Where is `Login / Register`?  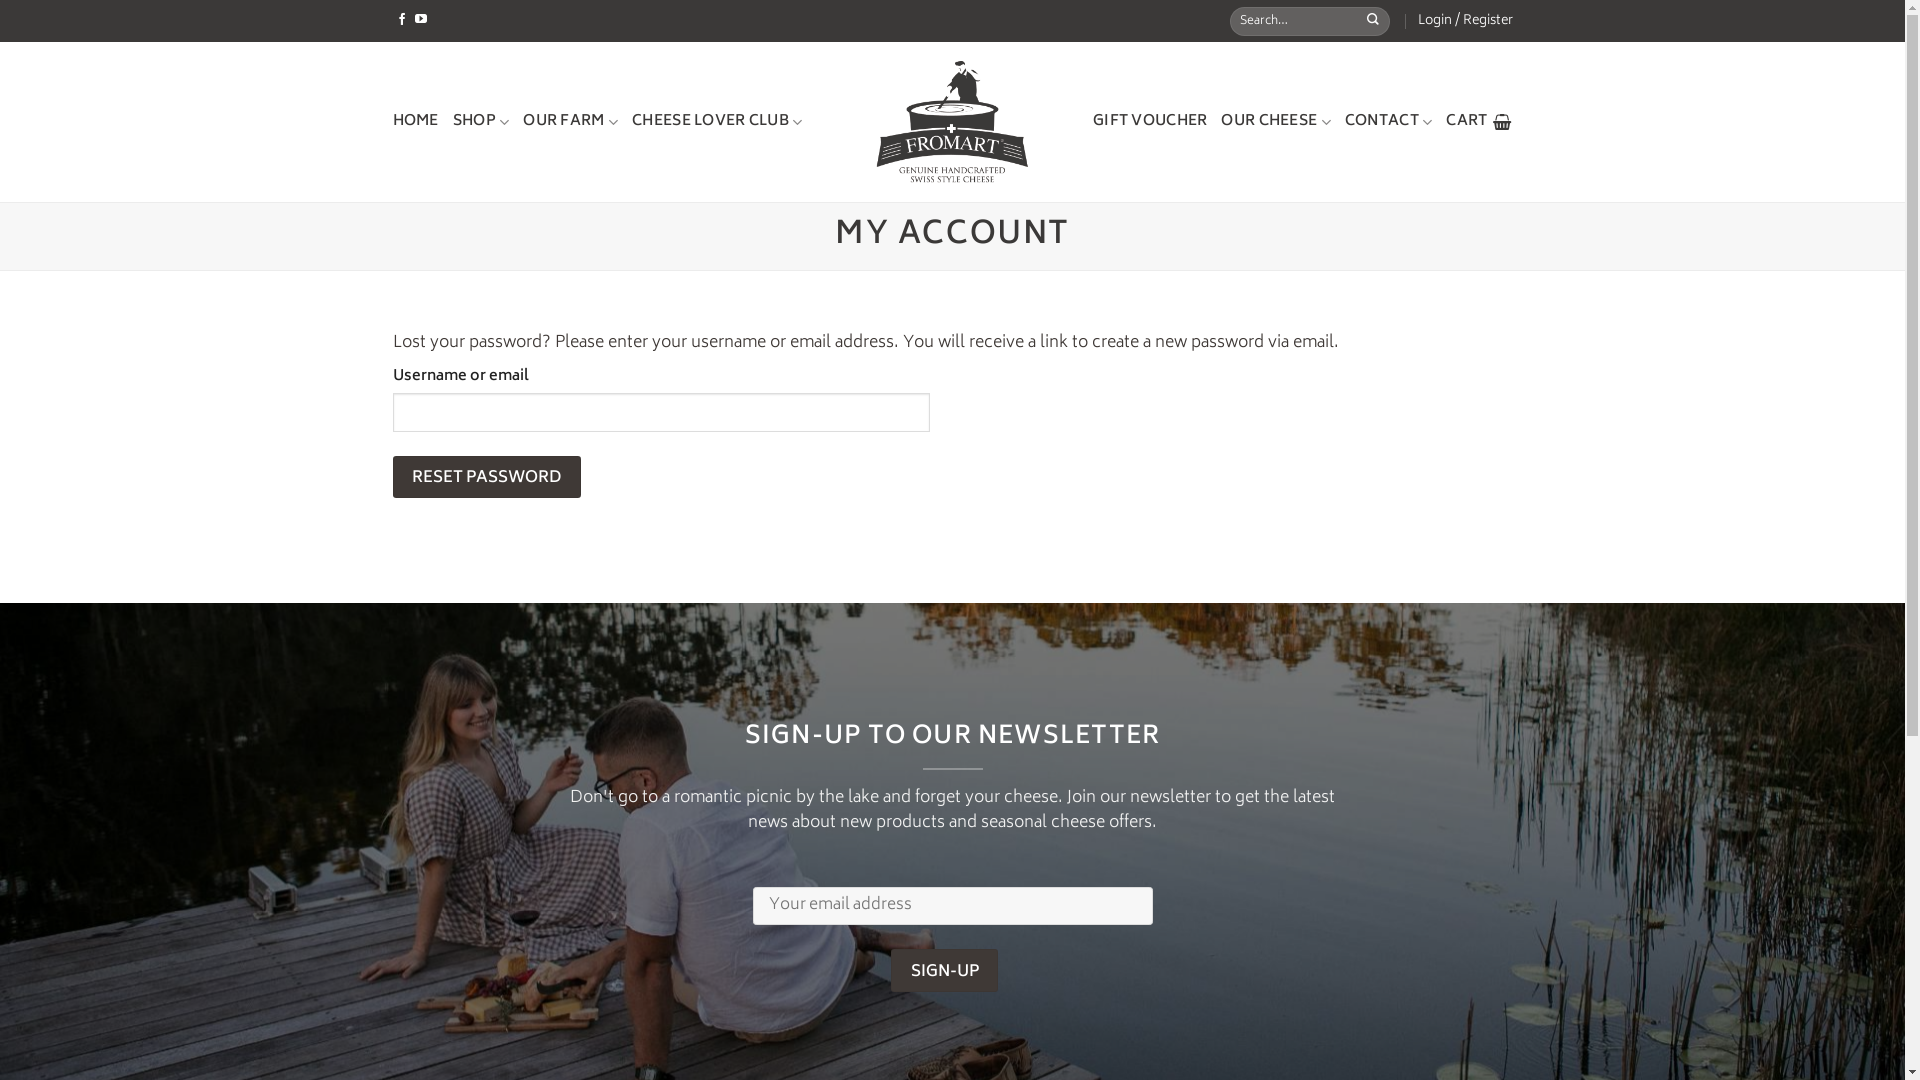 Login / Register is located at coordinates (1466, 21).